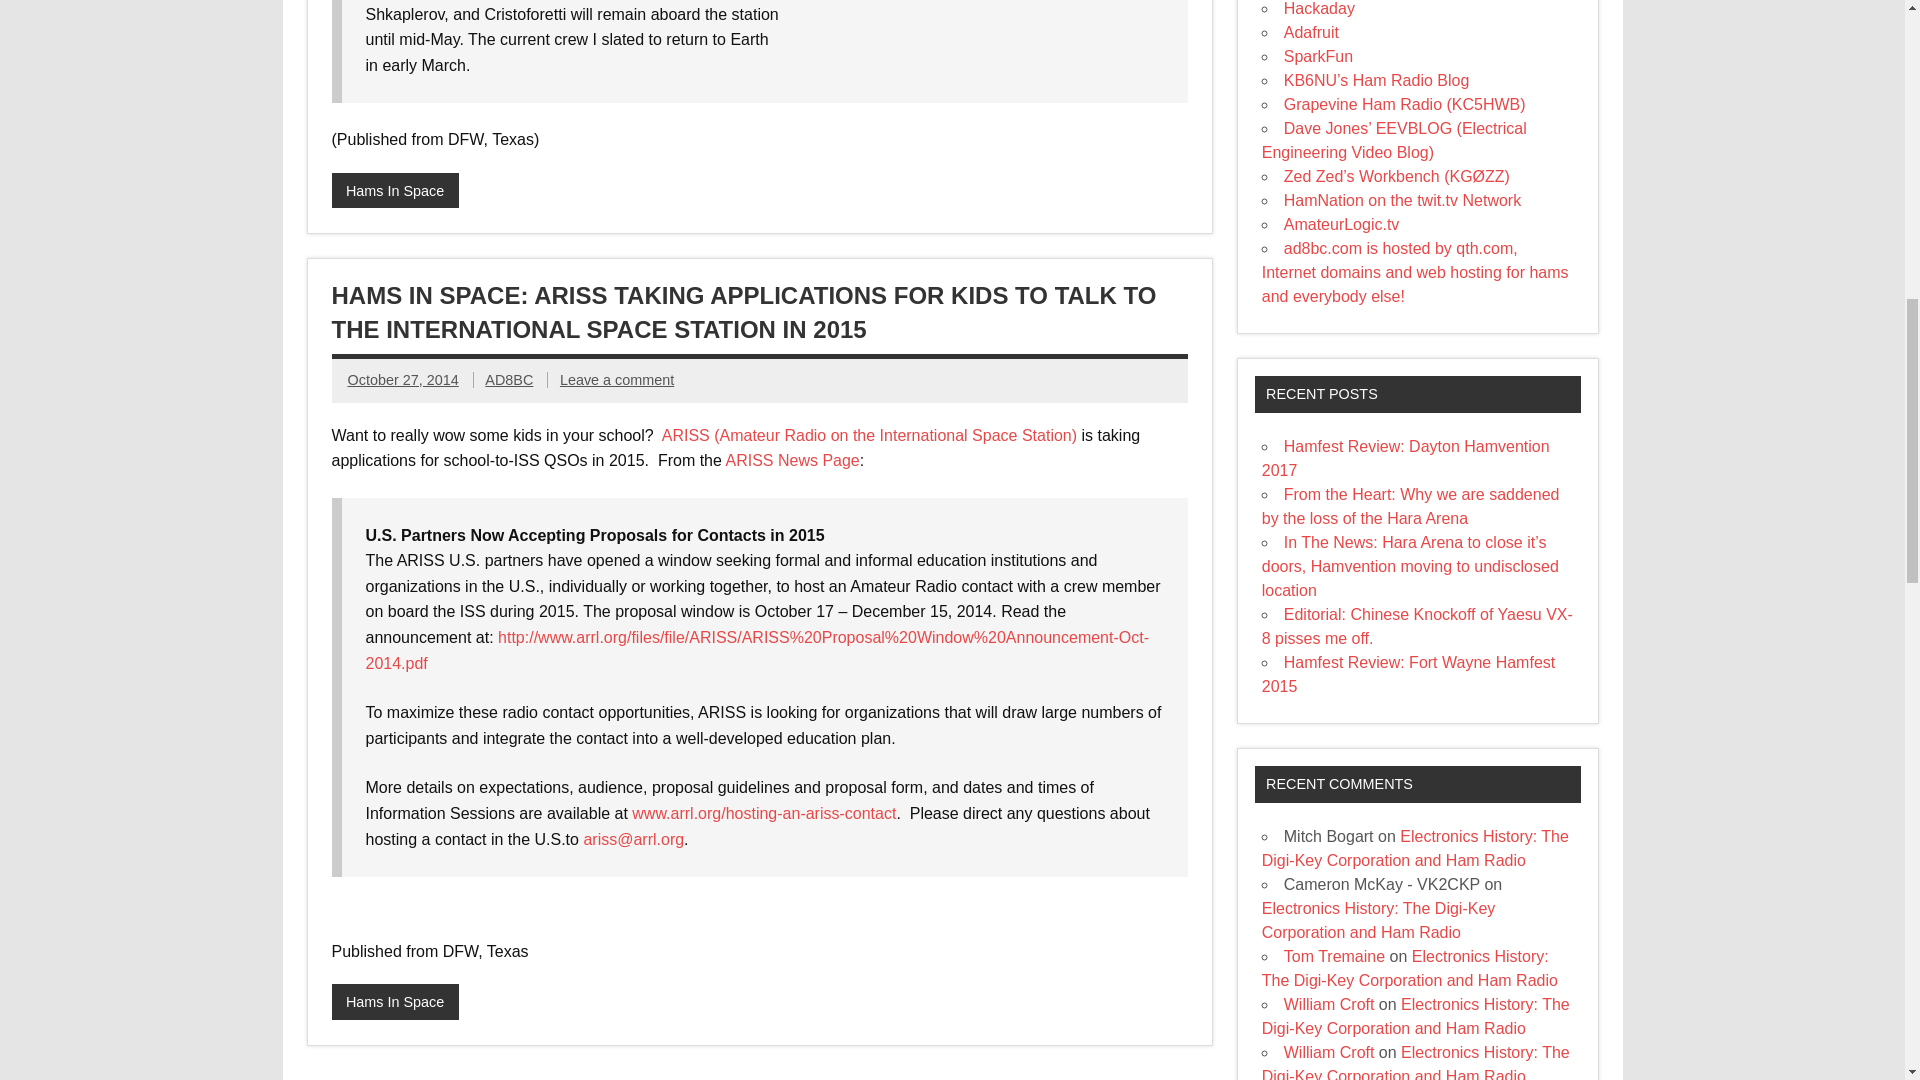 The image size is (1920, 1080). What do you see at coordinates (1311, 32) in the screenshot?
I see `Adafruit` at bounding box center [1311, 32].